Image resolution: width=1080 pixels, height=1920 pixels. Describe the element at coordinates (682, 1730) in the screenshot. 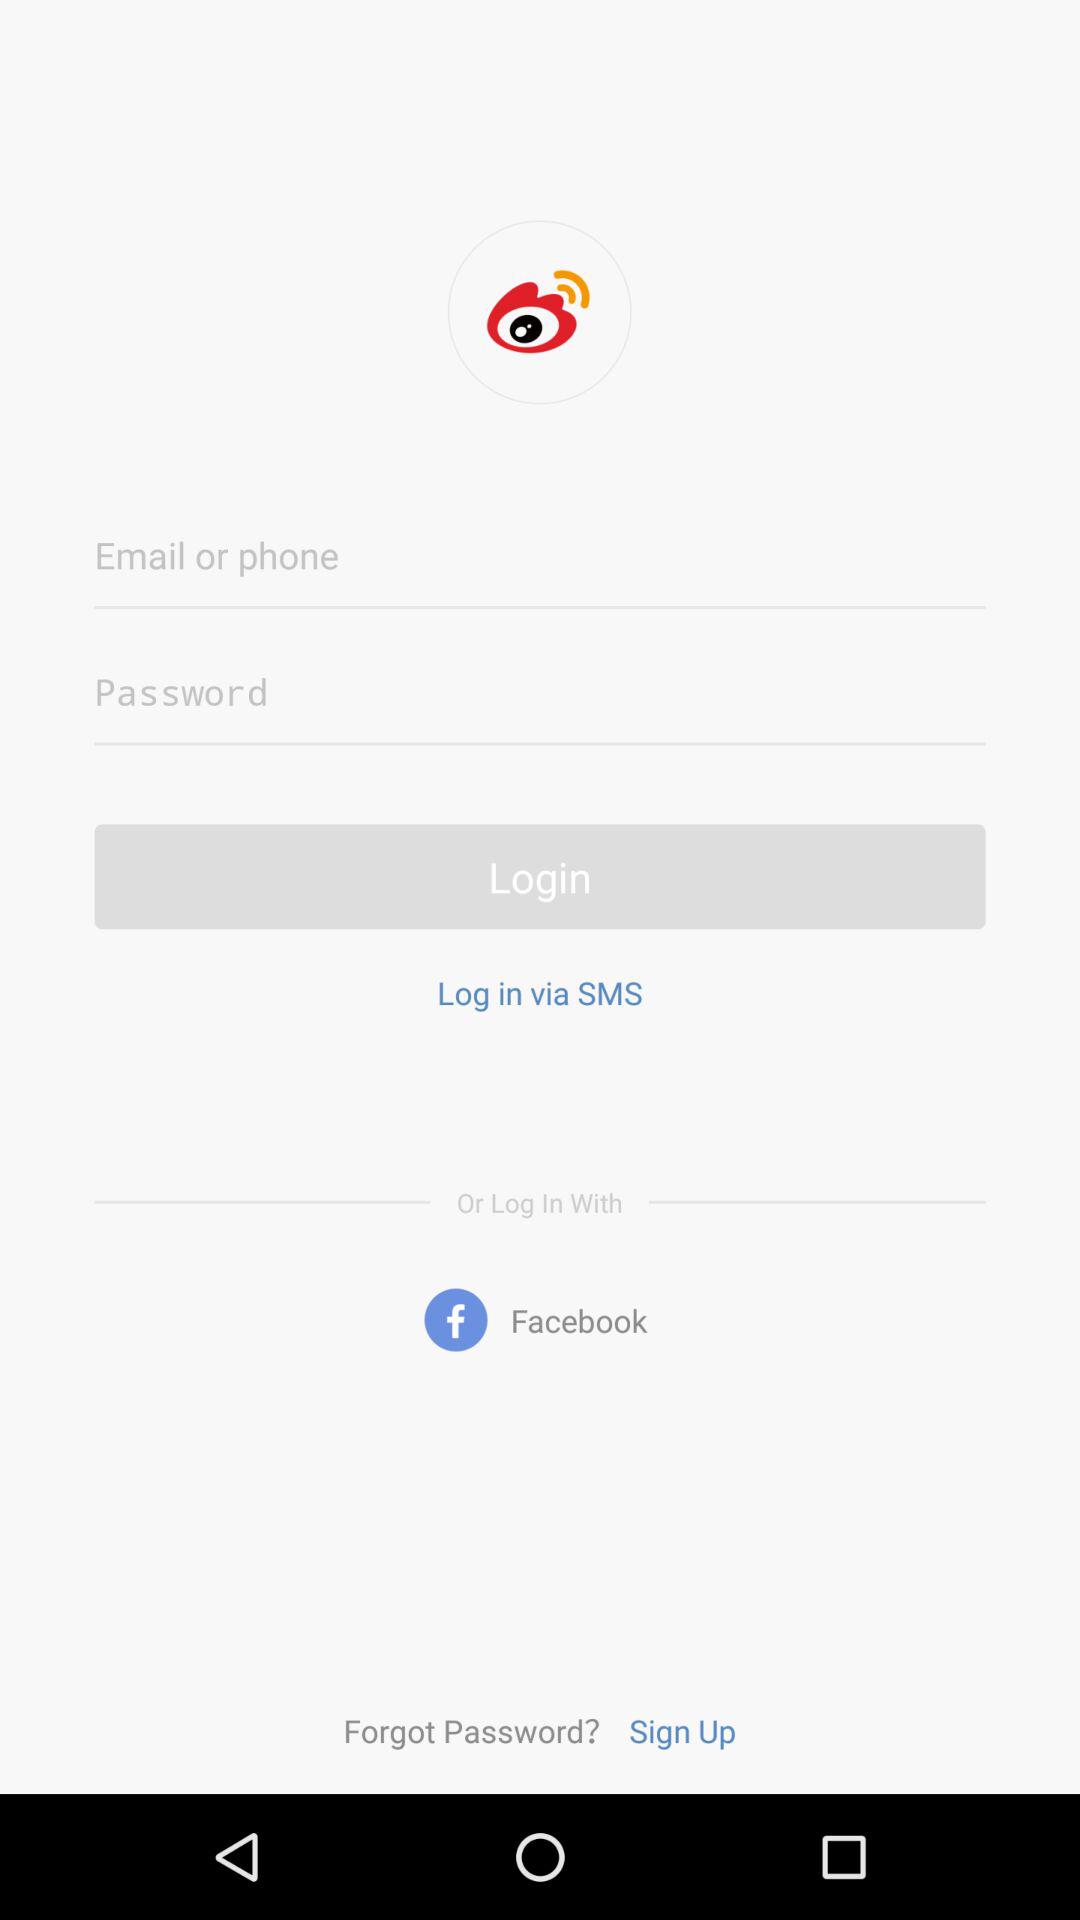

I see `press the sign up` at that location.